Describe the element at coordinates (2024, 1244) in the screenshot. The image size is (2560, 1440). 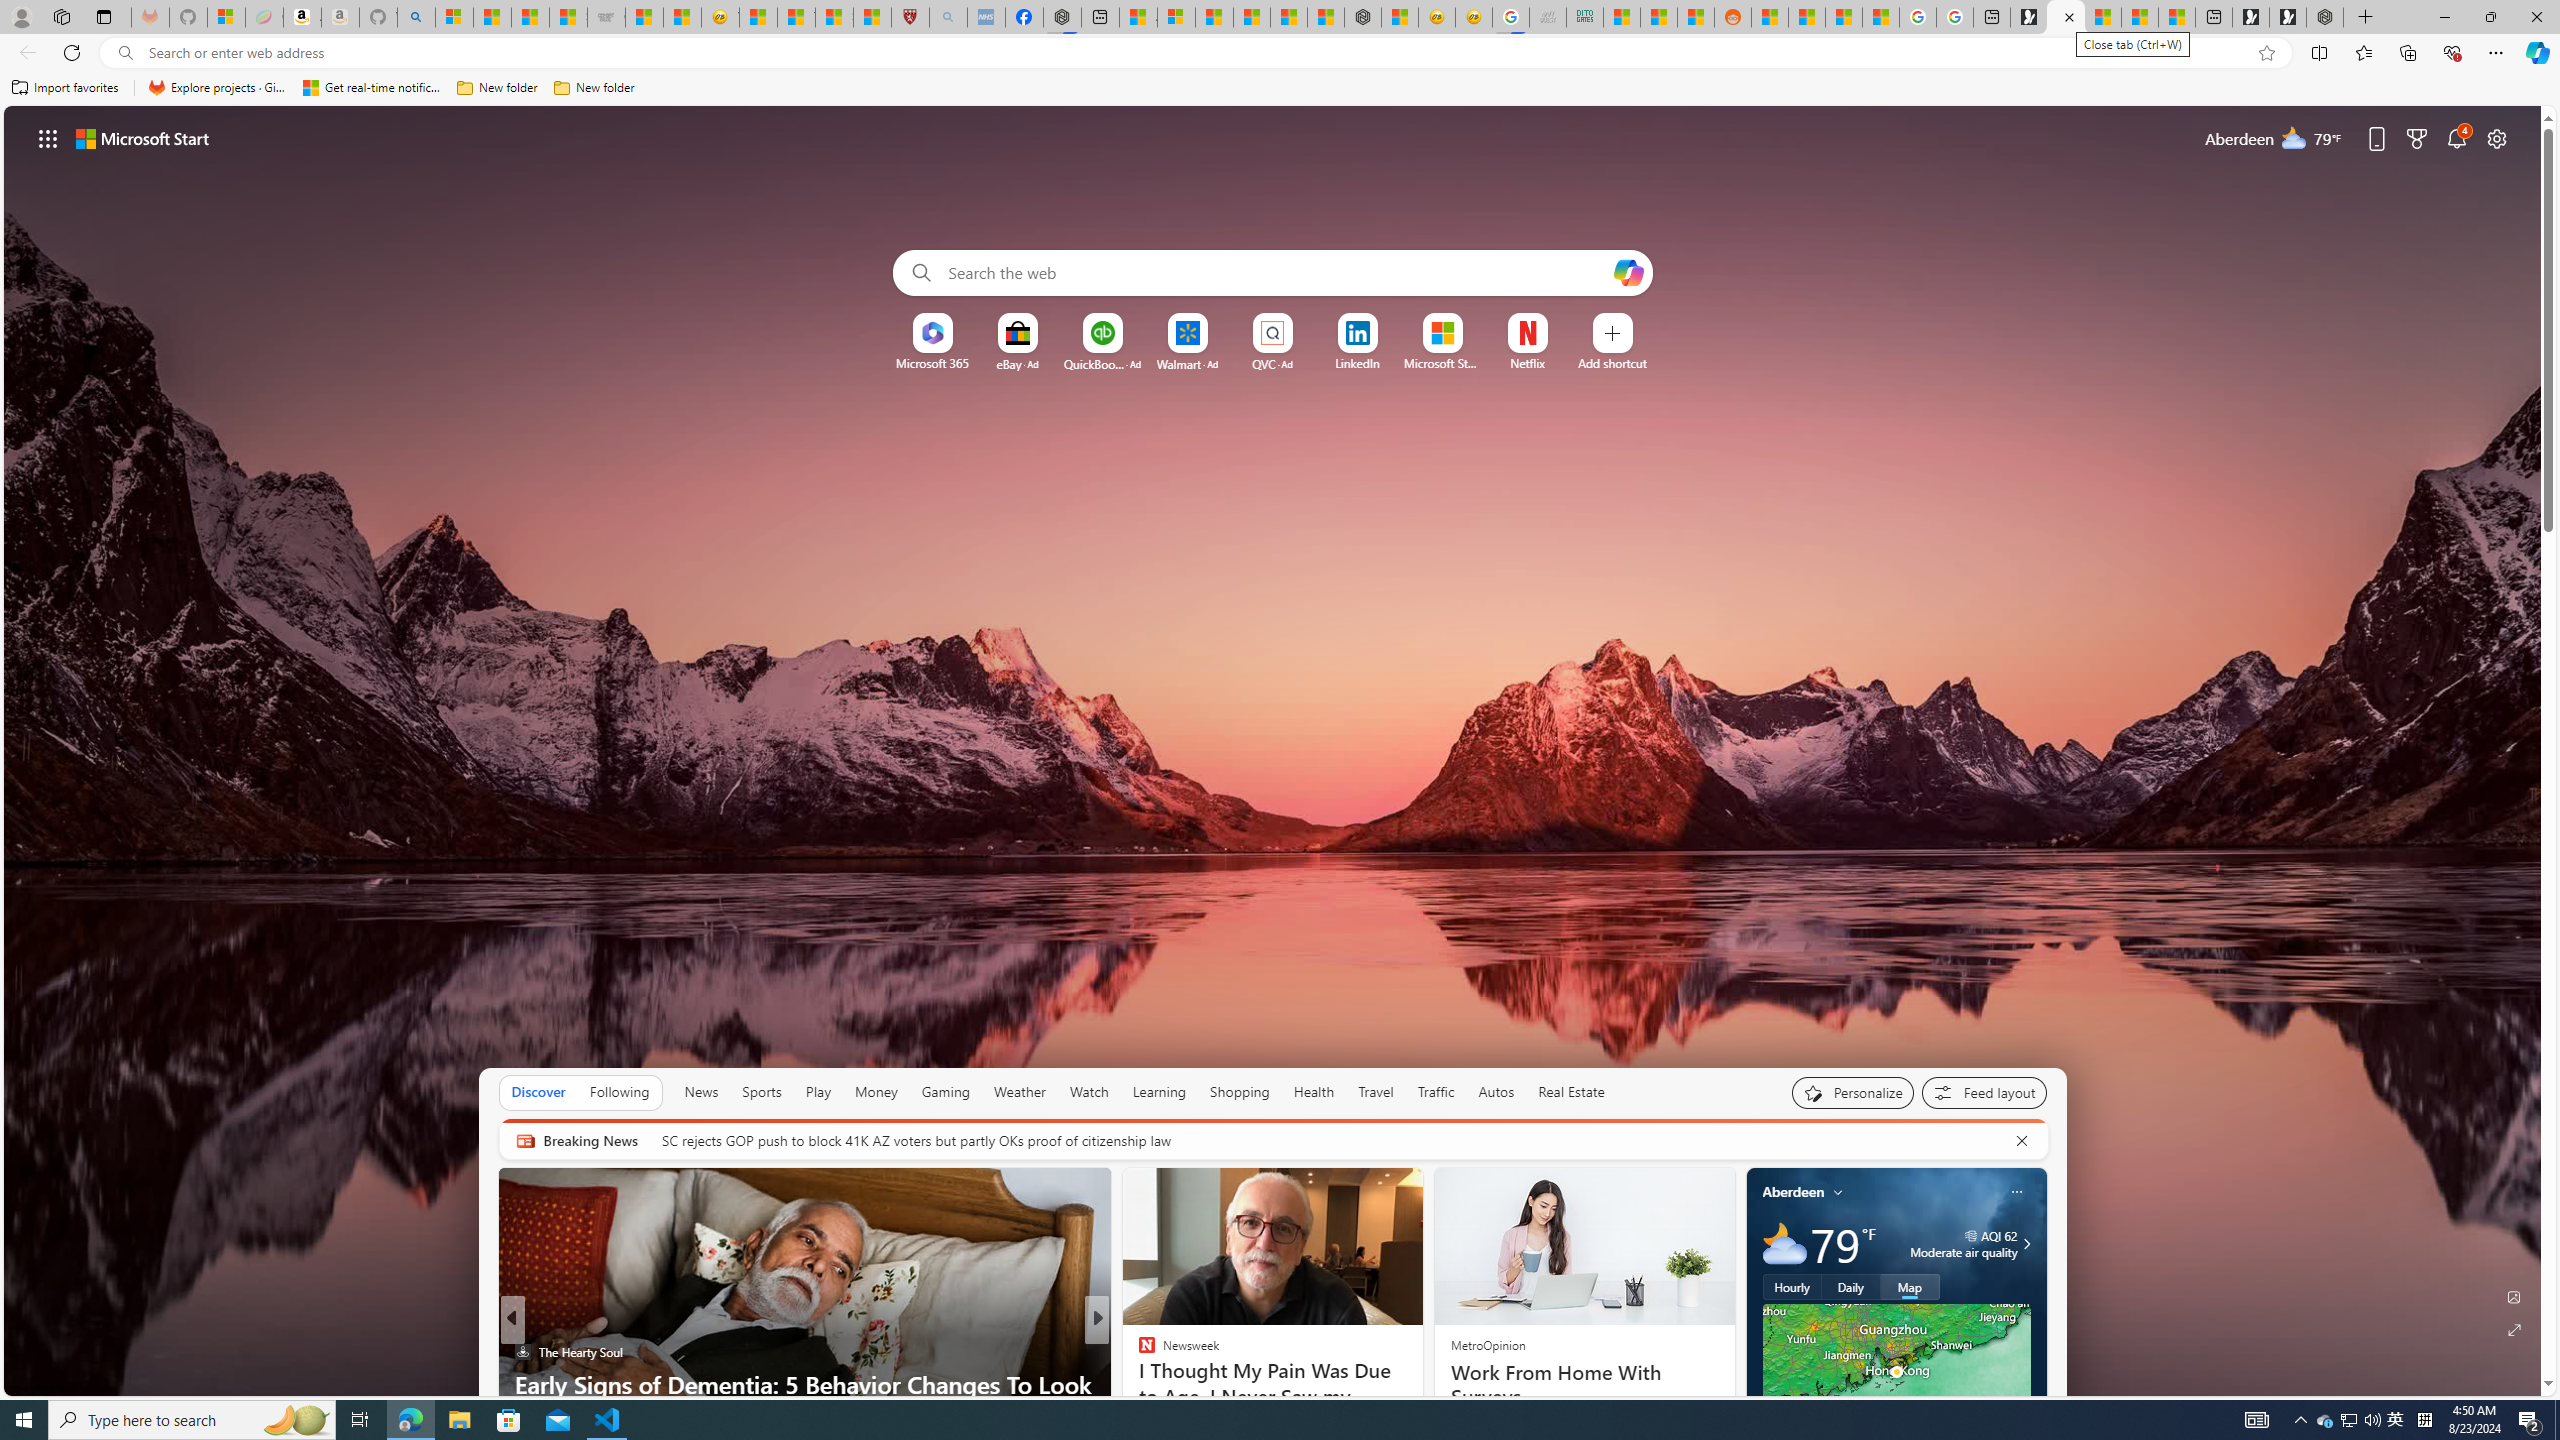
I see `Moderate air quality` at that location.